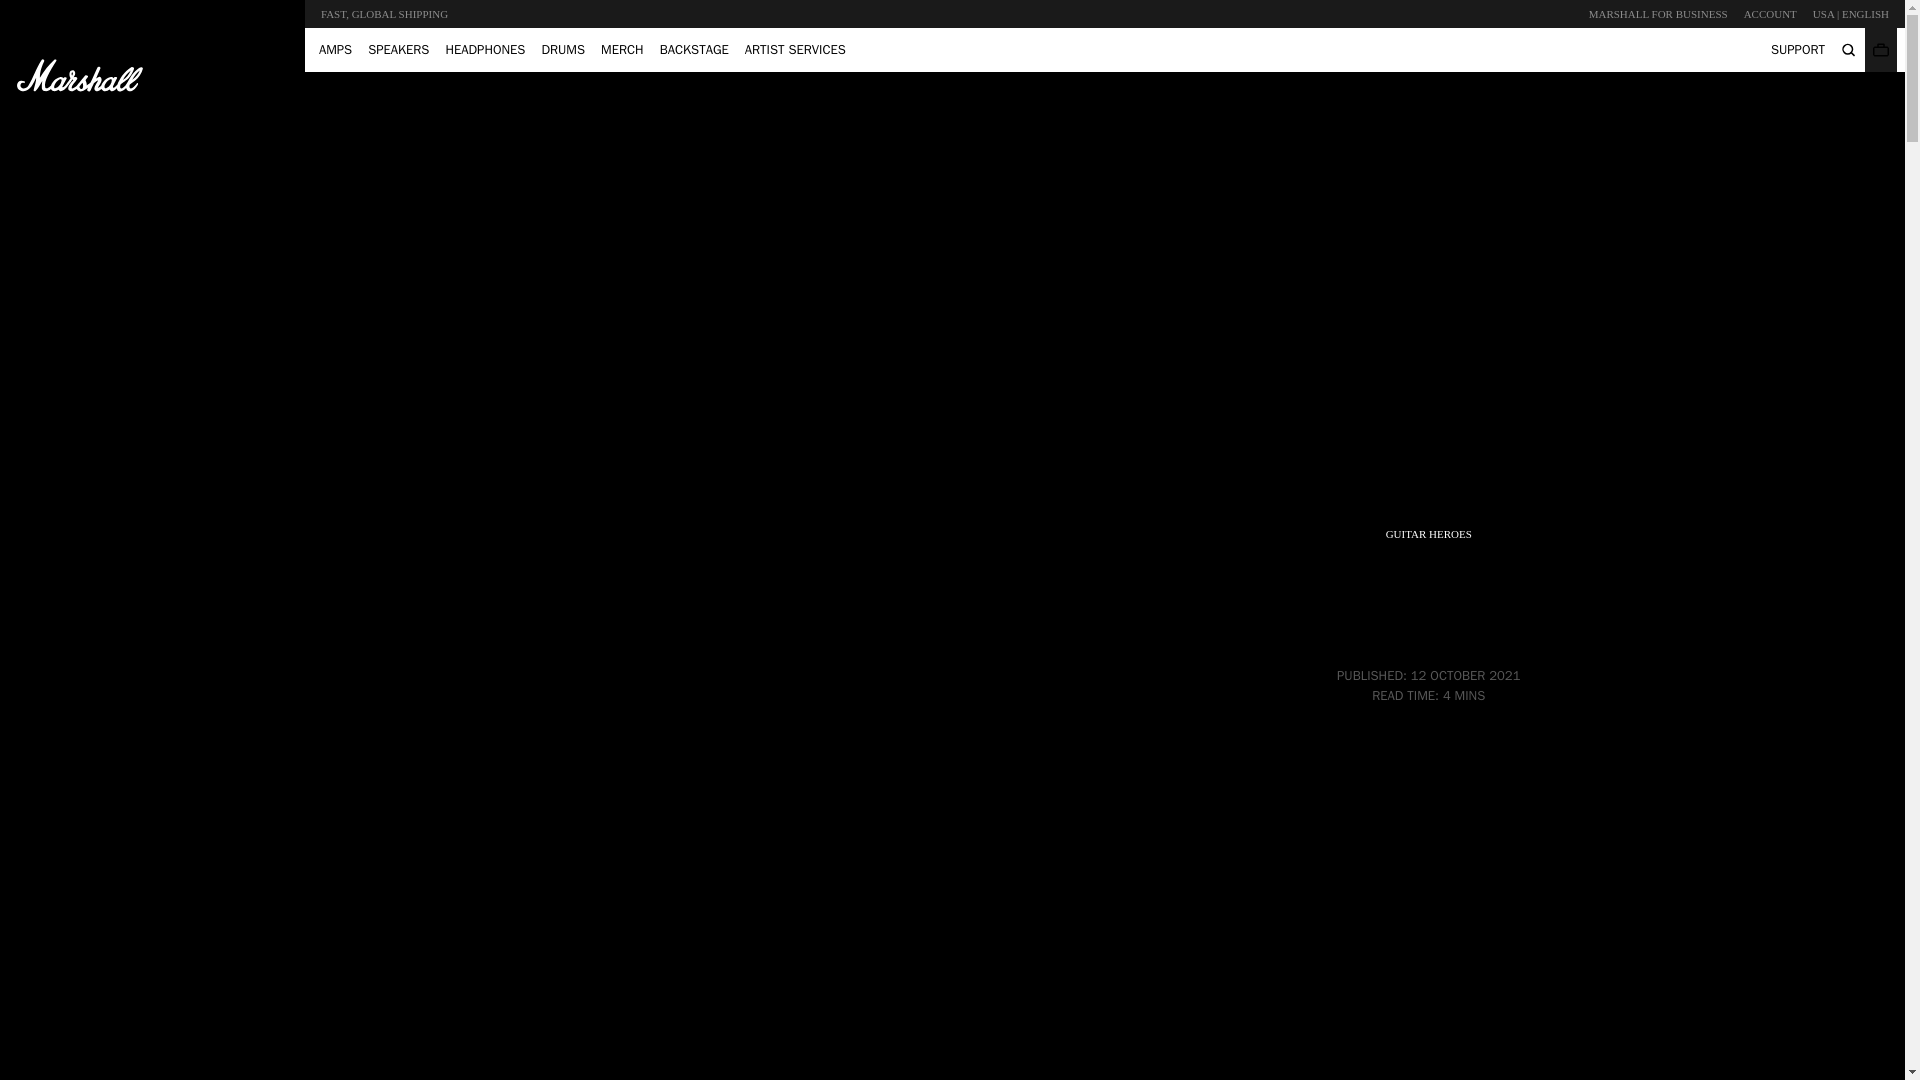 The height and width of the screenshot is (1080, 1920). I want to click on DRUMS, so click(563, 49).